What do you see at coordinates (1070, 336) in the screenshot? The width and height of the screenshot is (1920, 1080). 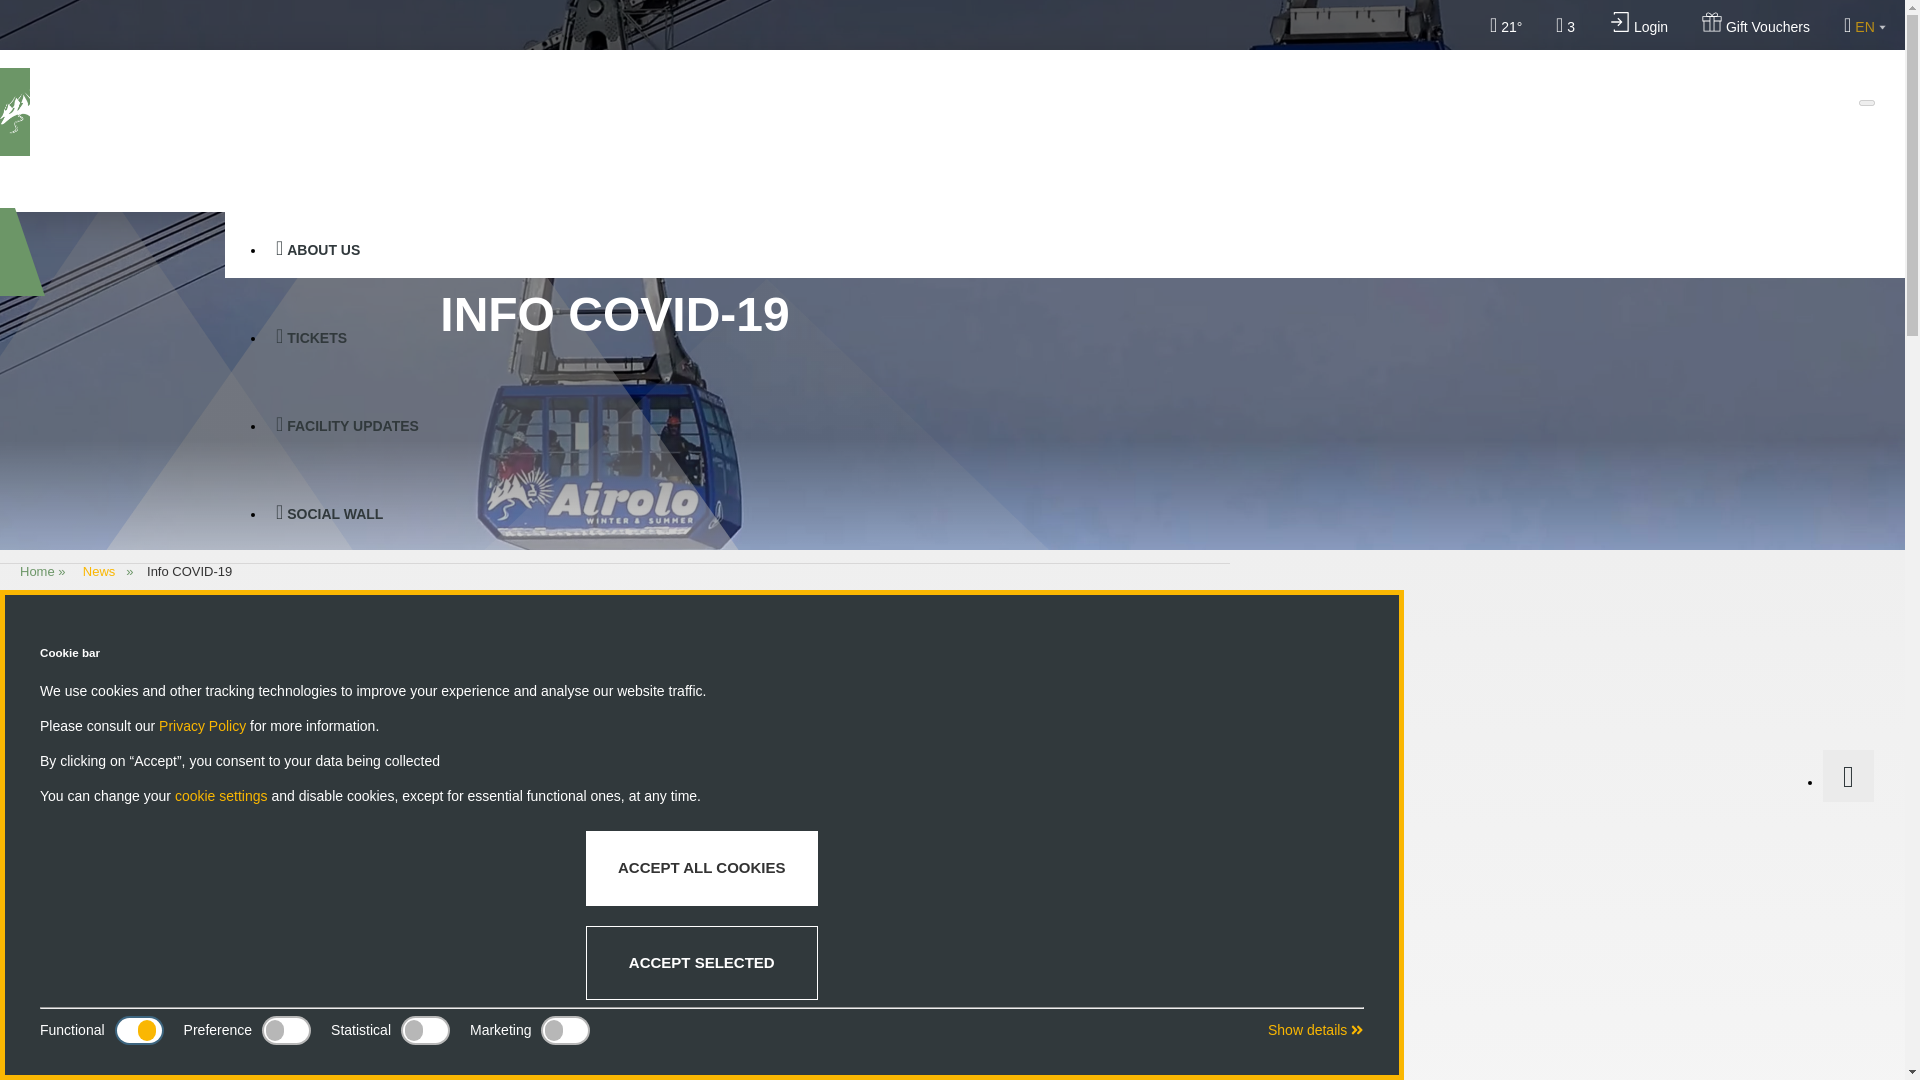 I see `TICKETS` at bounding box center [1070, 336].